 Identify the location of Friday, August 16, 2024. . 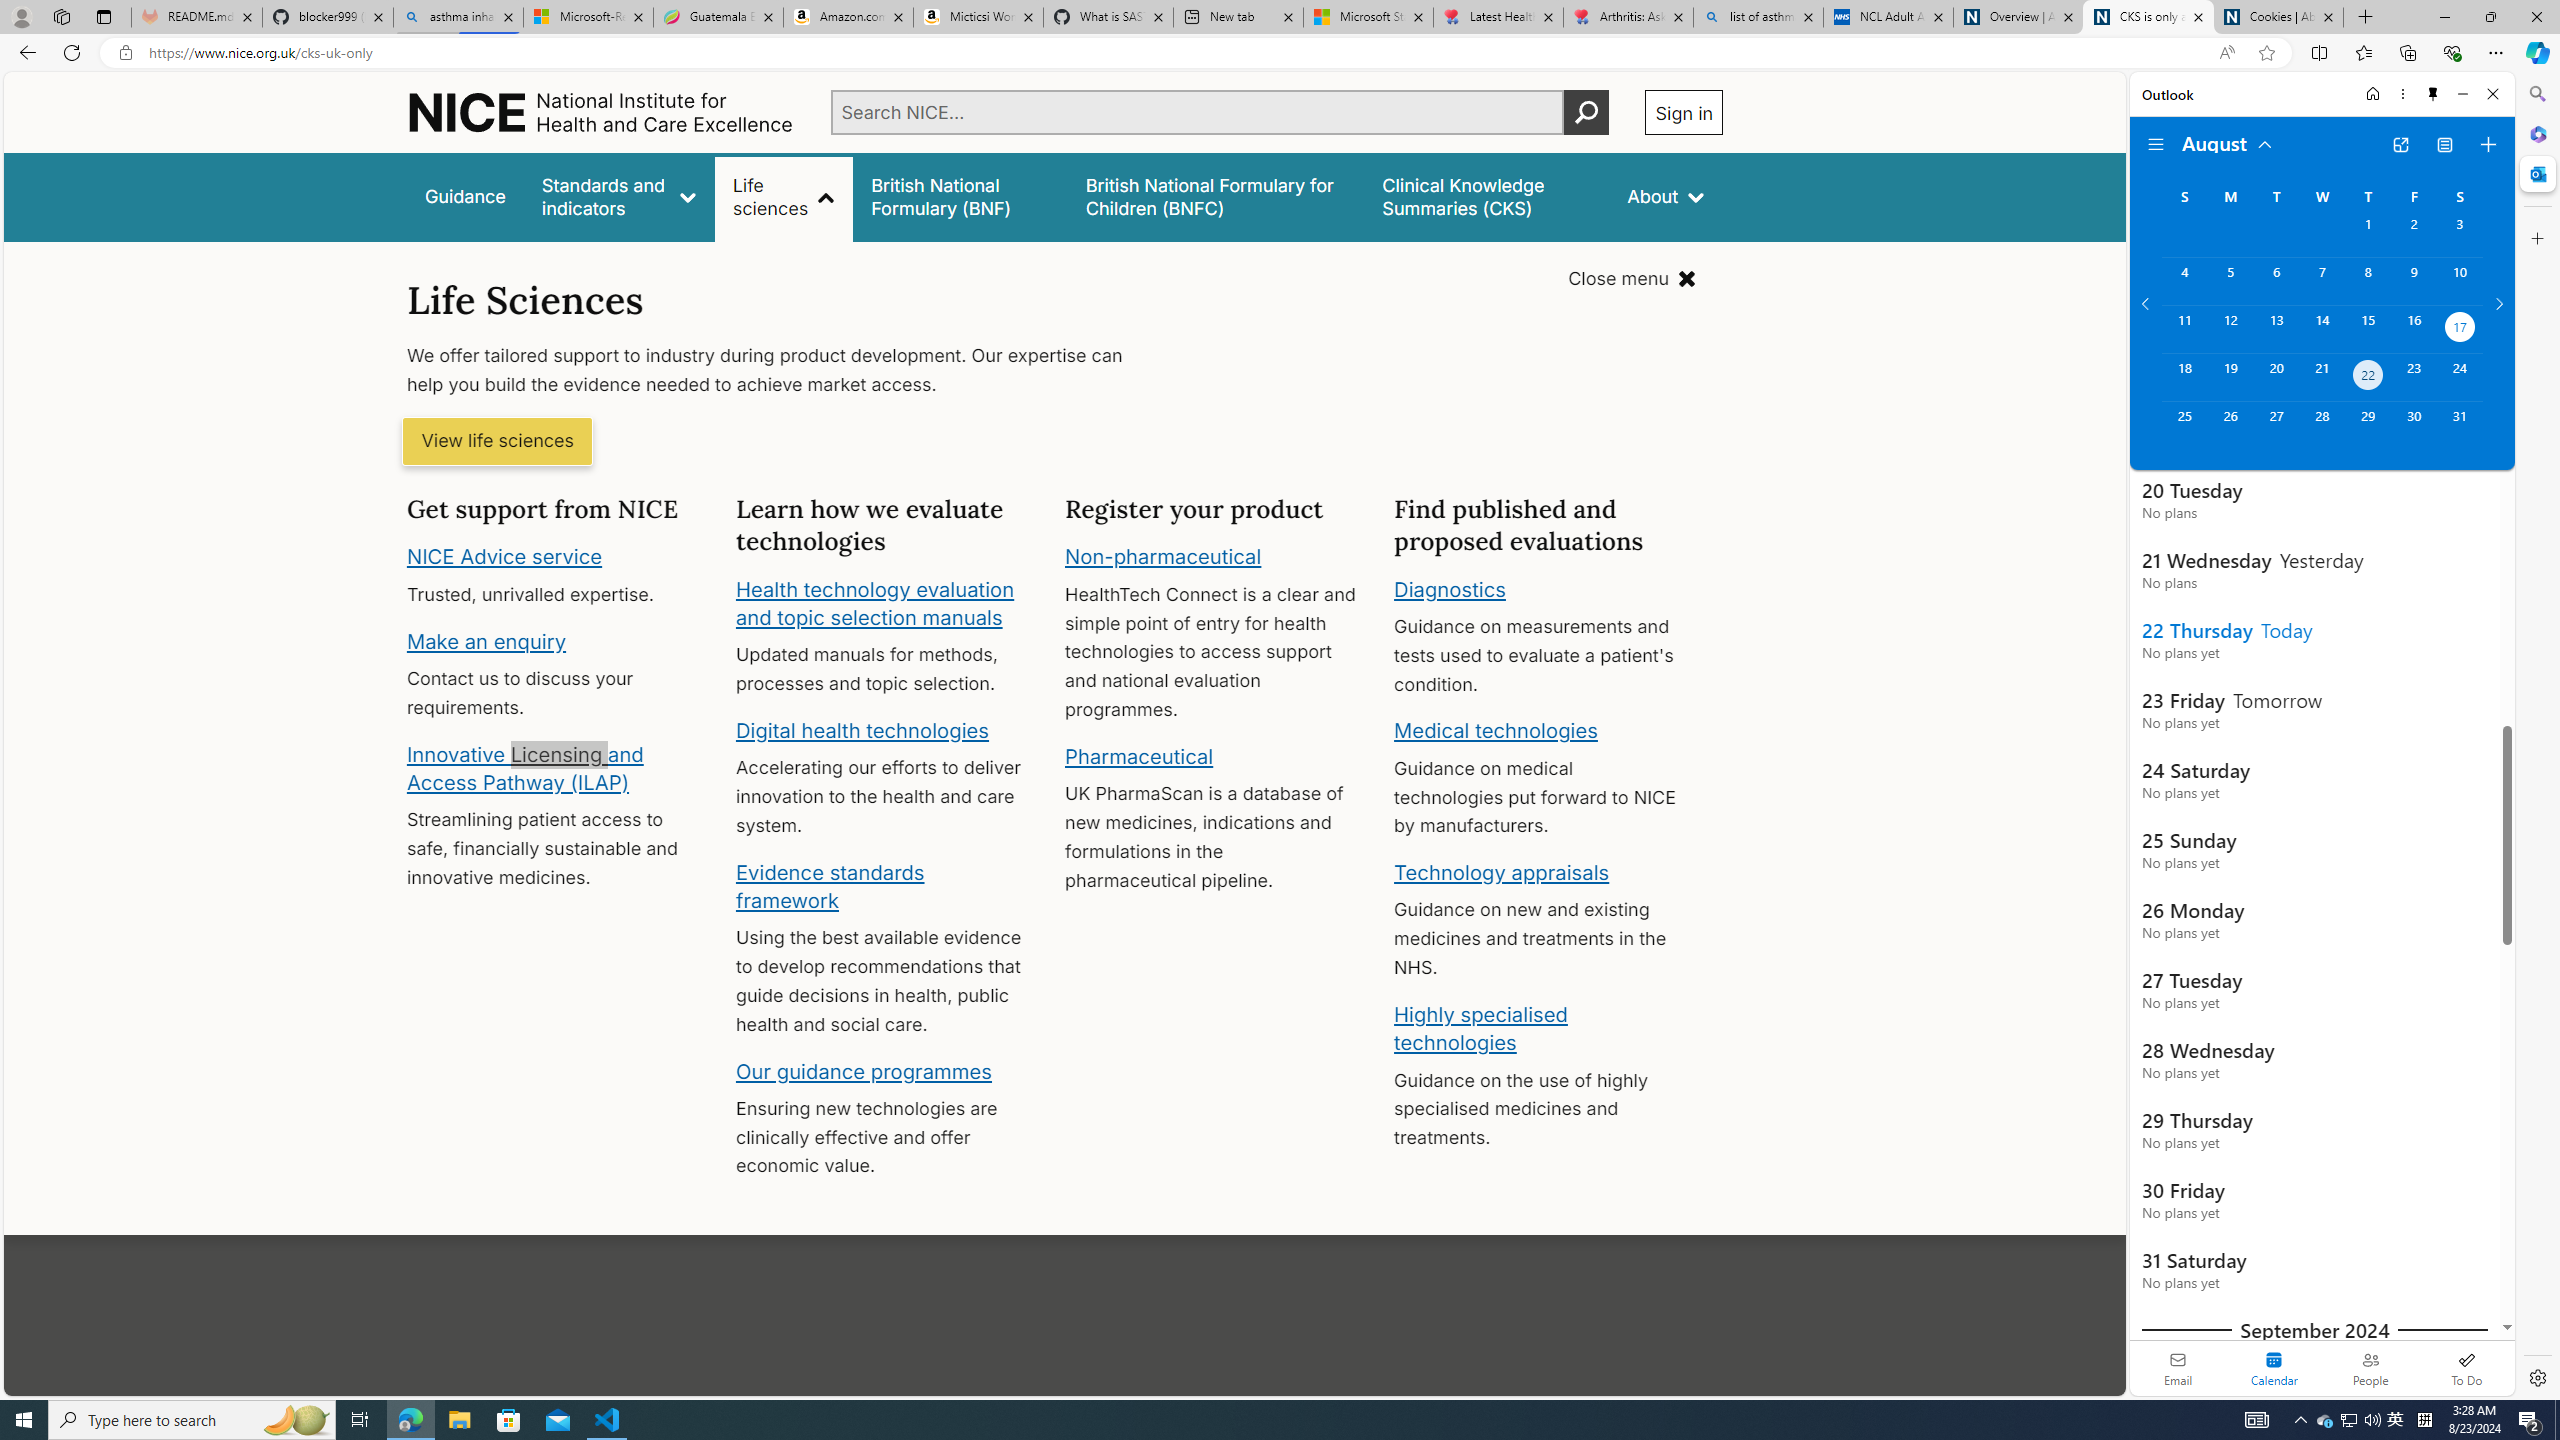
(2414, 328).